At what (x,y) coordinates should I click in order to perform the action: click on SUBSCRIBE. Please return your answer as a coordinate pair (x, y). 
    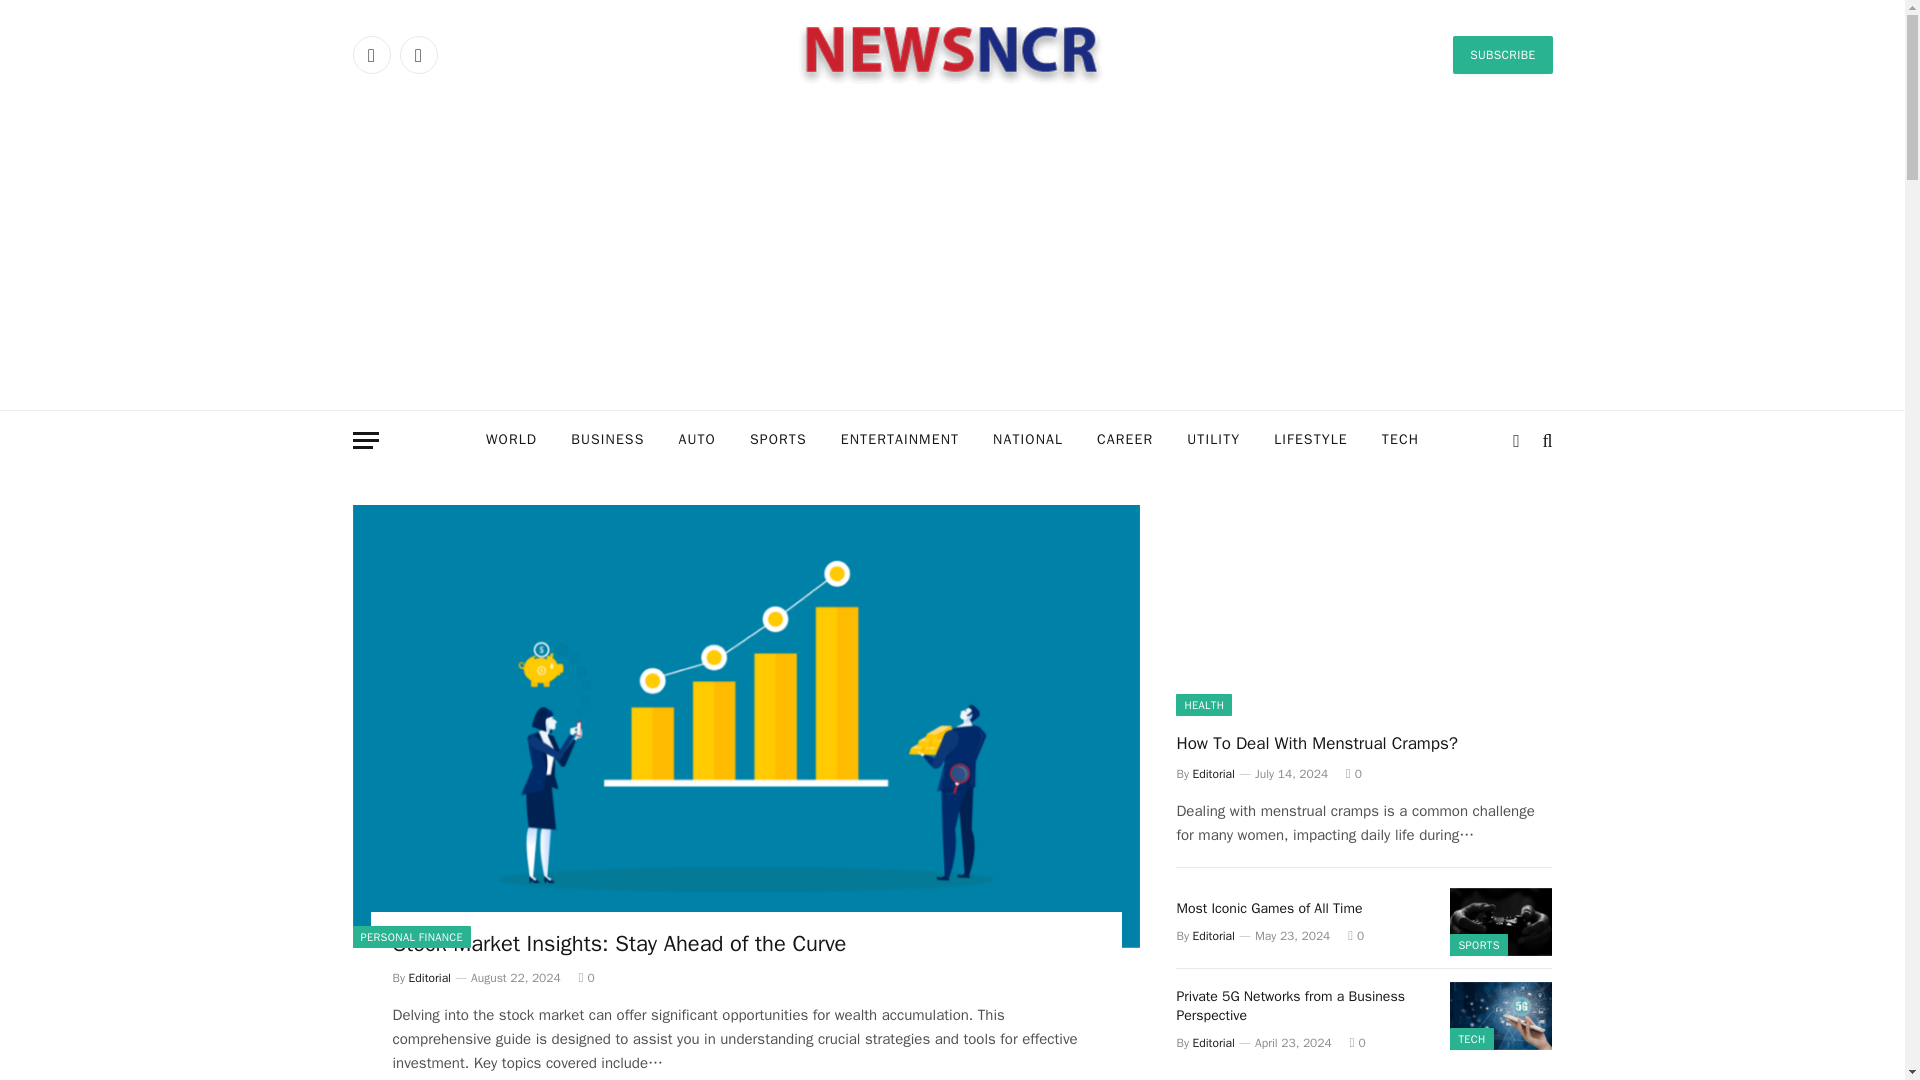
    Looking at the image, I should click on (1502, 54).